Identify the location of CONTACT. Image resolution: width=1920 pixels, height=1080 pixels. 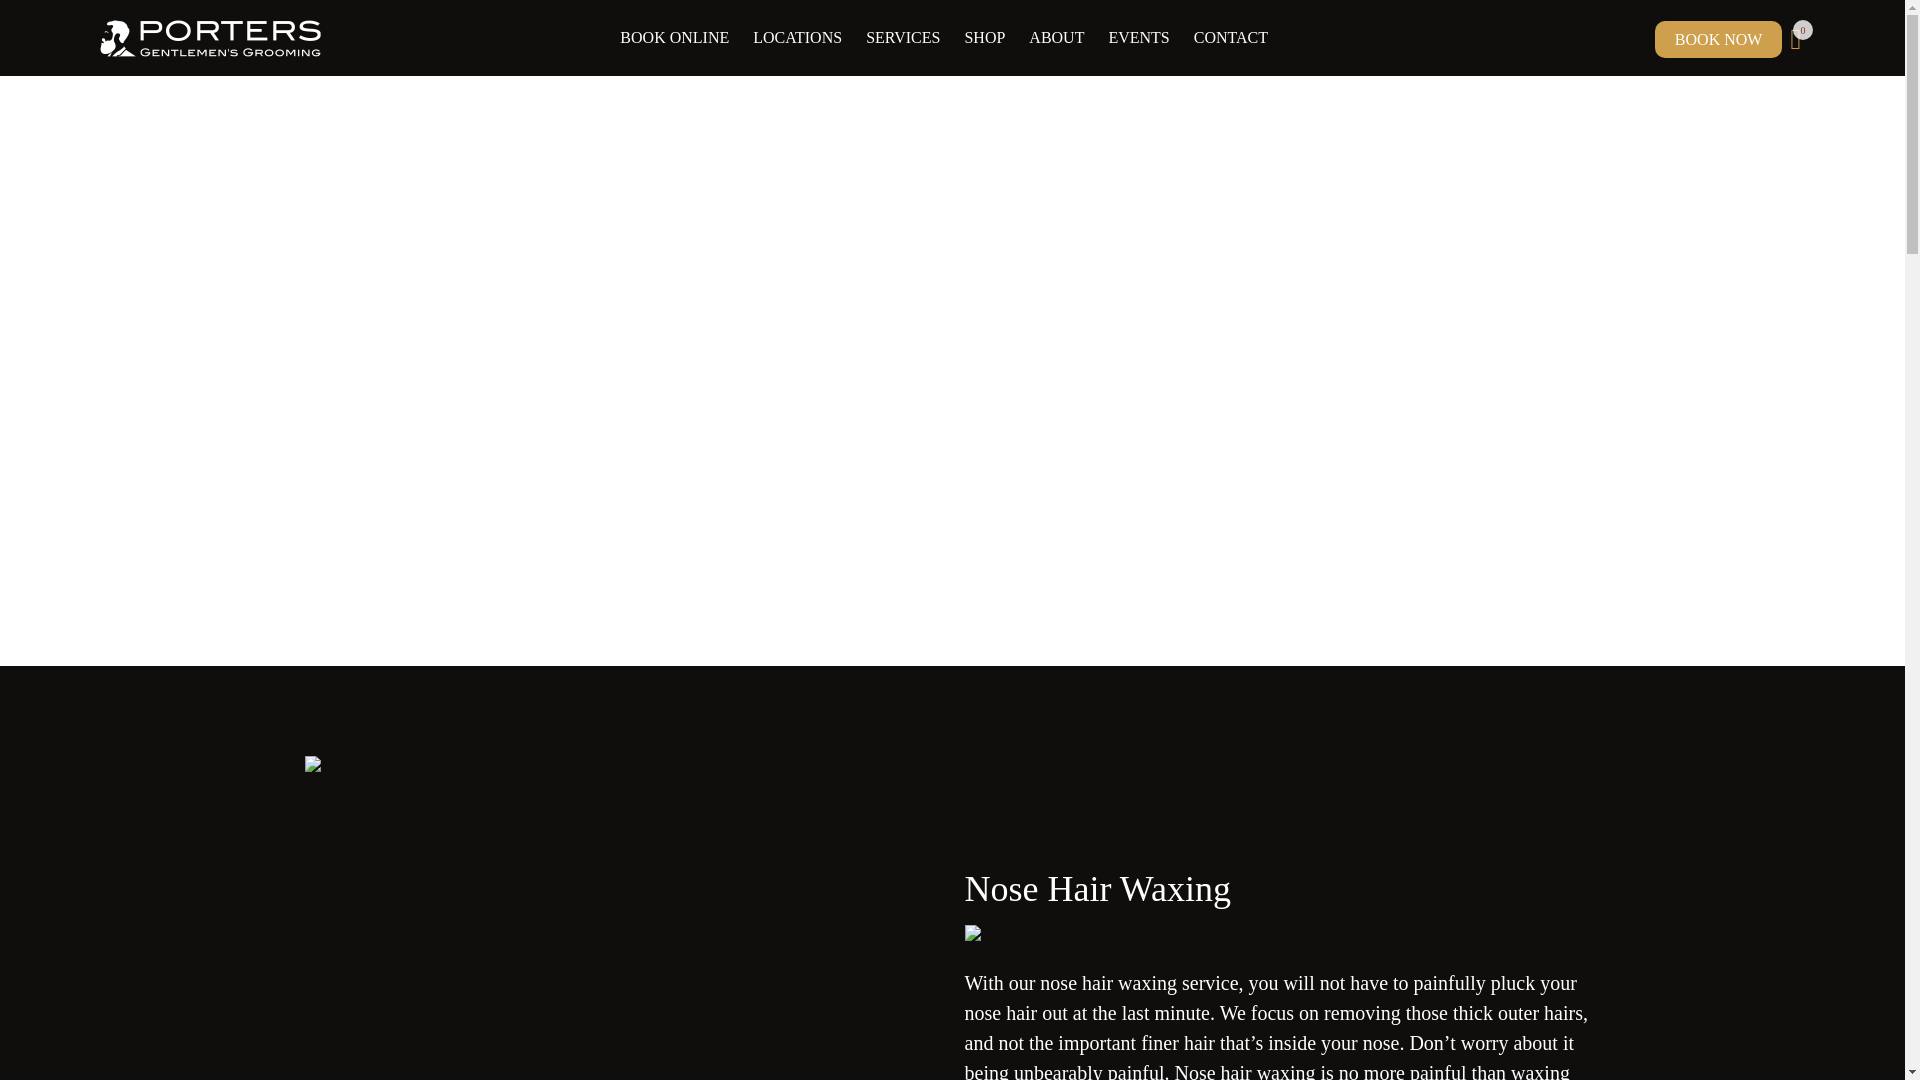
(1231, 38).